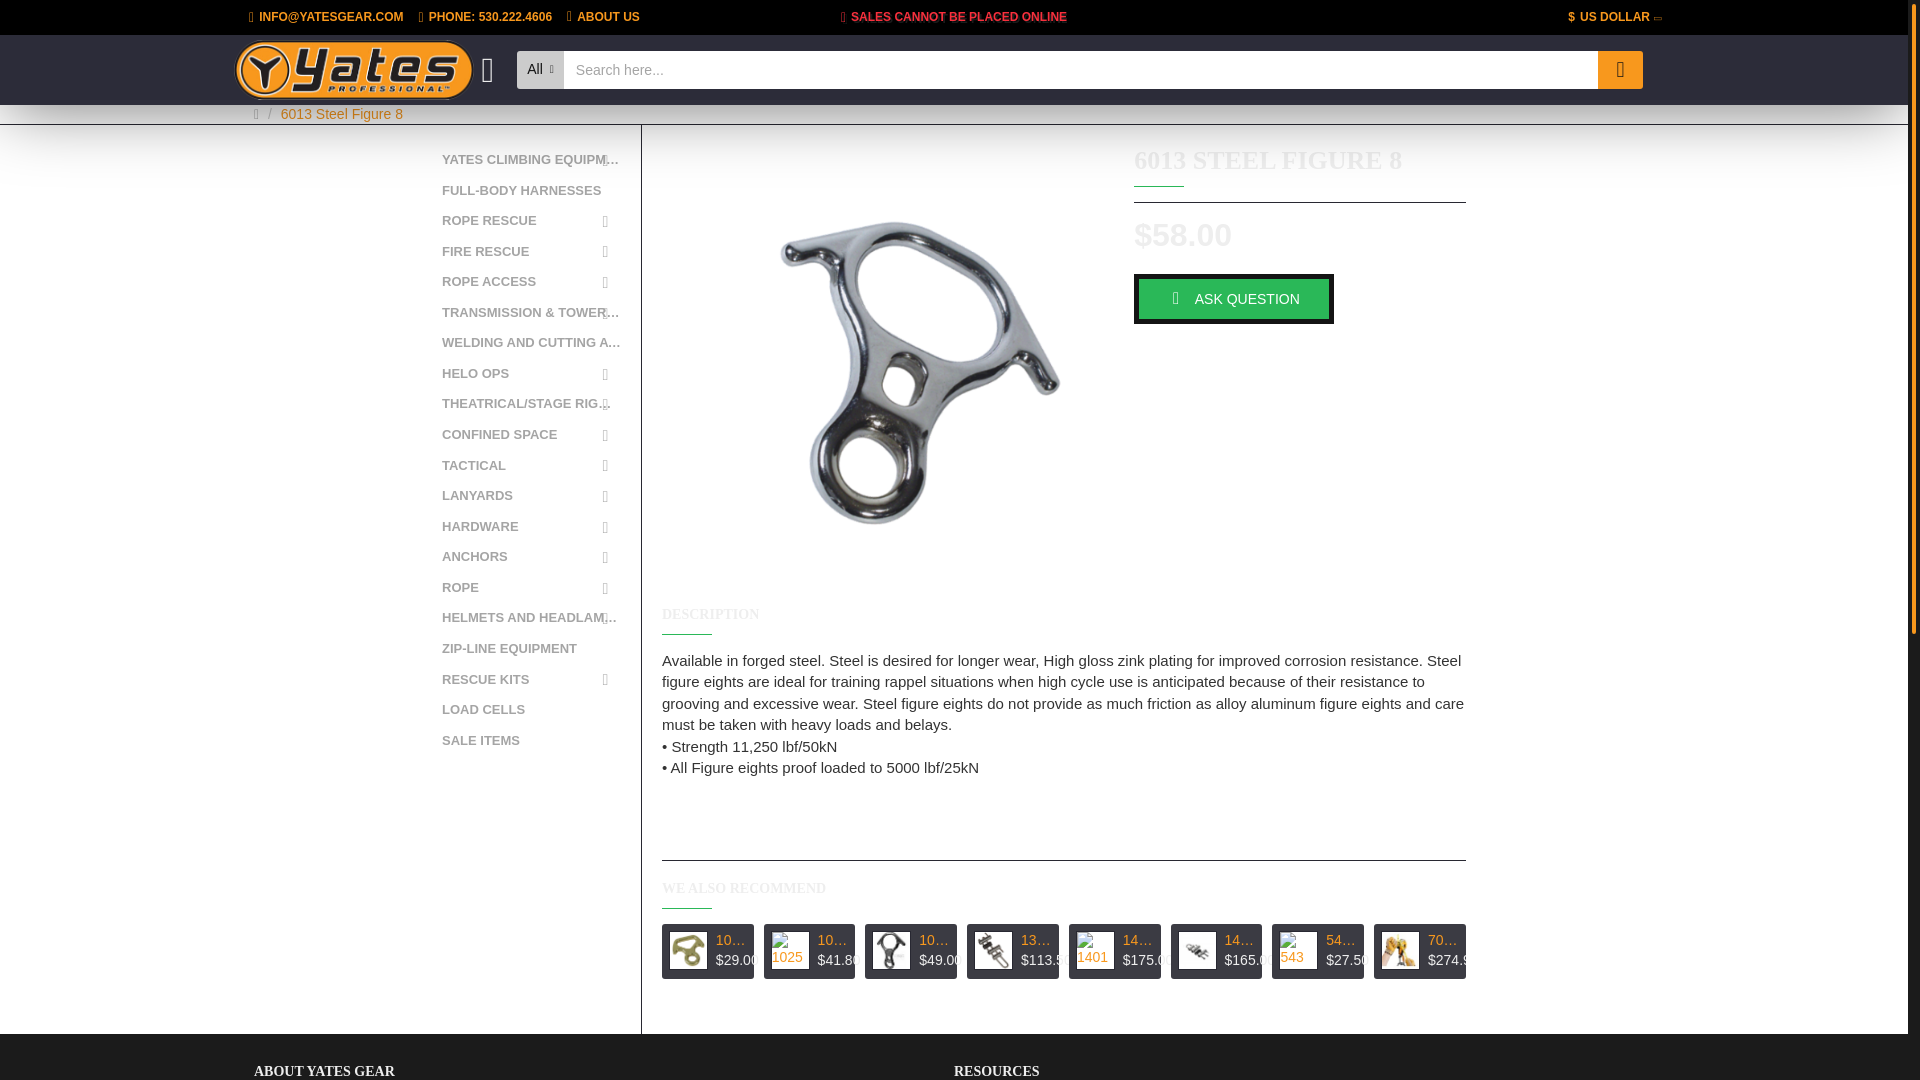 The height and width of the screenshot is (1080, 1920). I want to click on 1401 SMC Brake Rack, so click(1095, 950).